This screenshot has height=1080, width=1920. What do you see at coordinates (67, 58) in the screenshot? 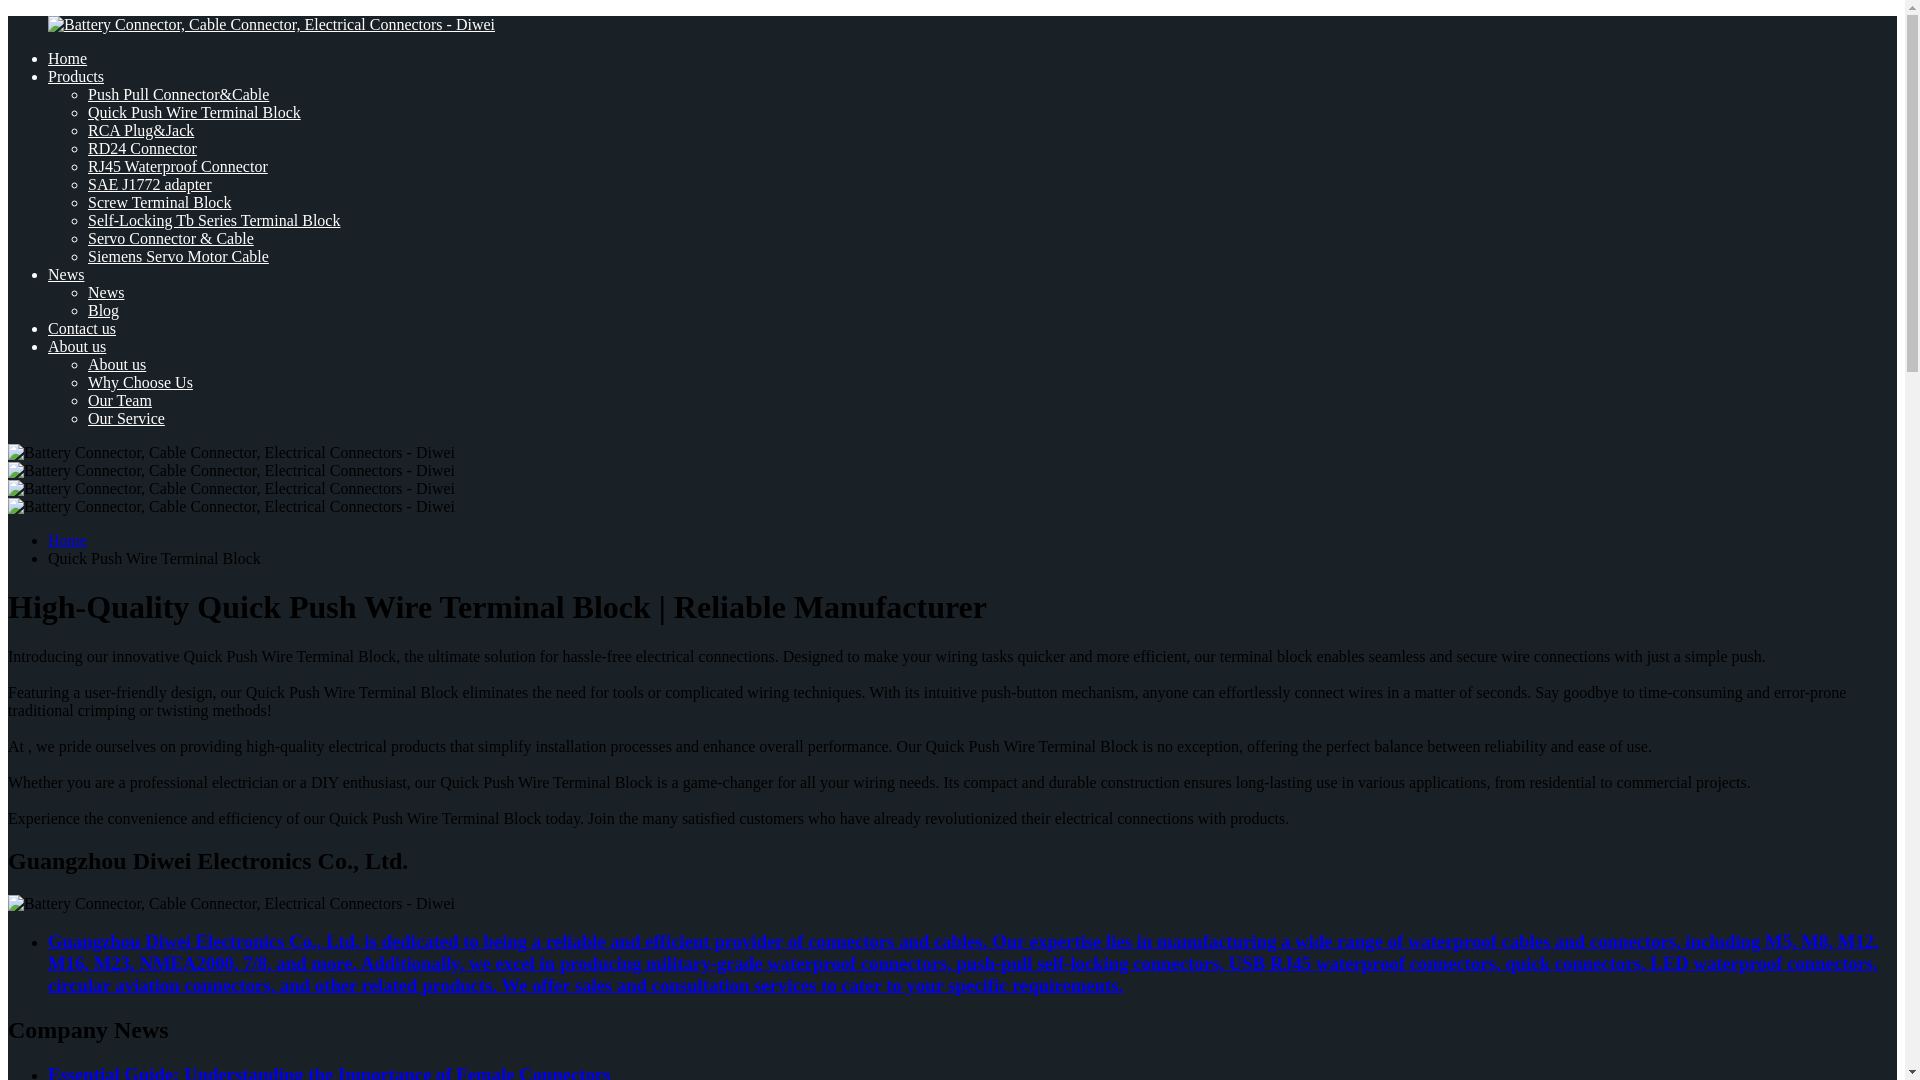
I see `Home` at bounding box center [67, 58].